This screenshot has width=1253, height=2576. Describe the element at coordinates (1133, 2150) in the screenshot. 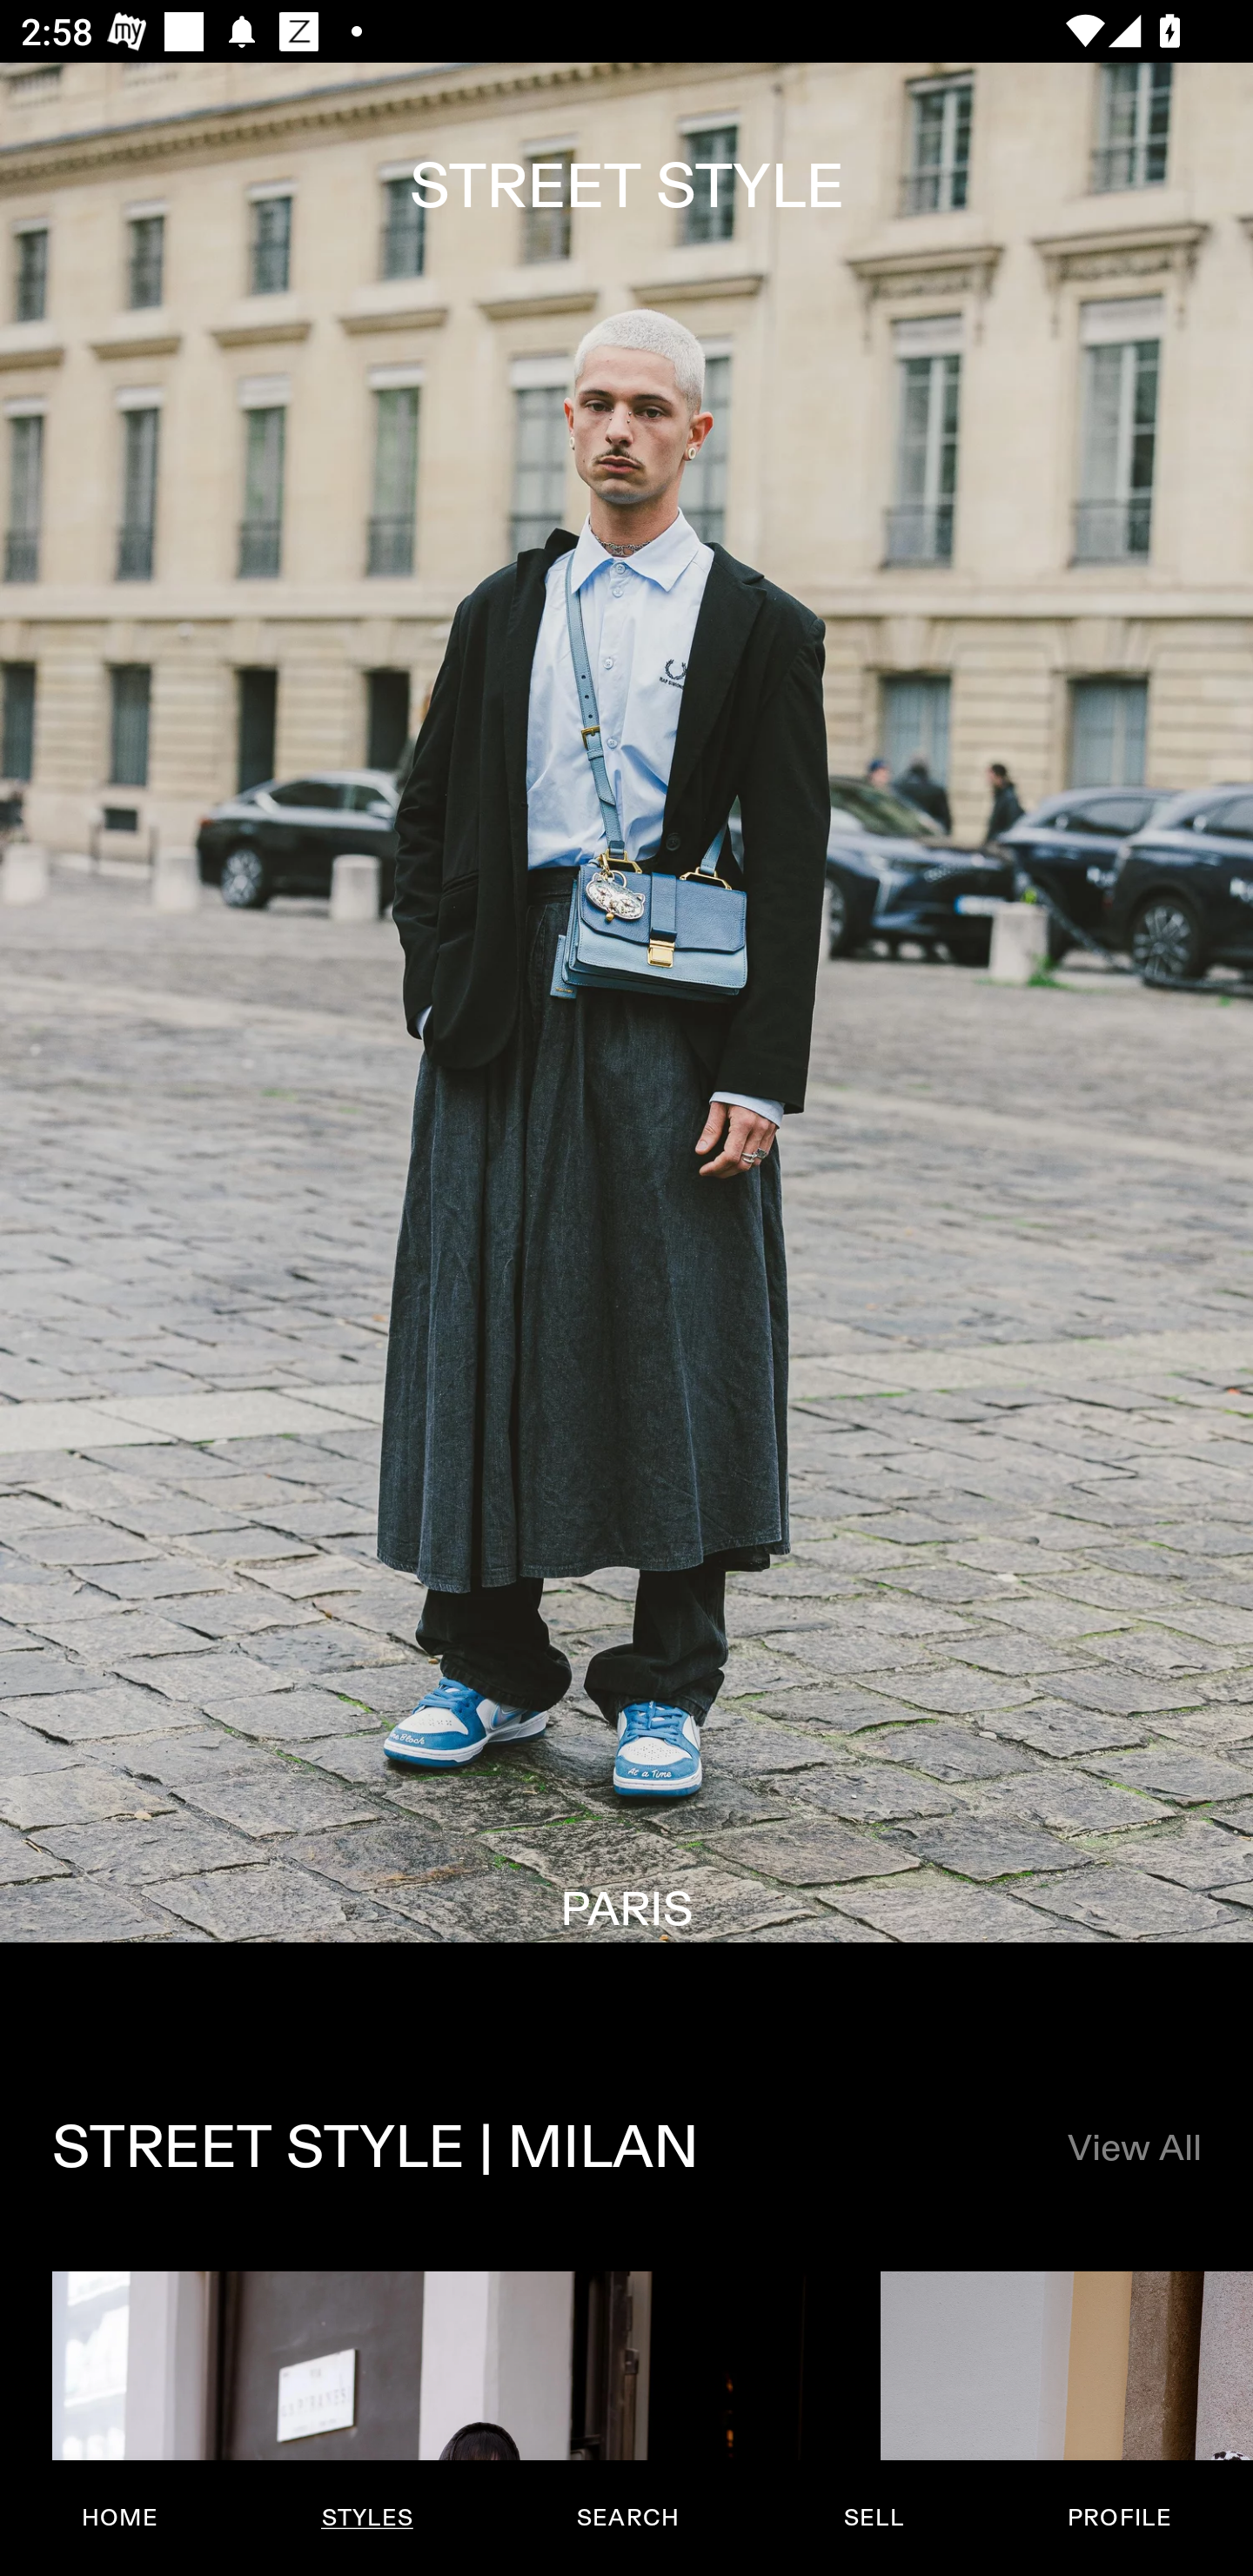

I see `View All` at that location.